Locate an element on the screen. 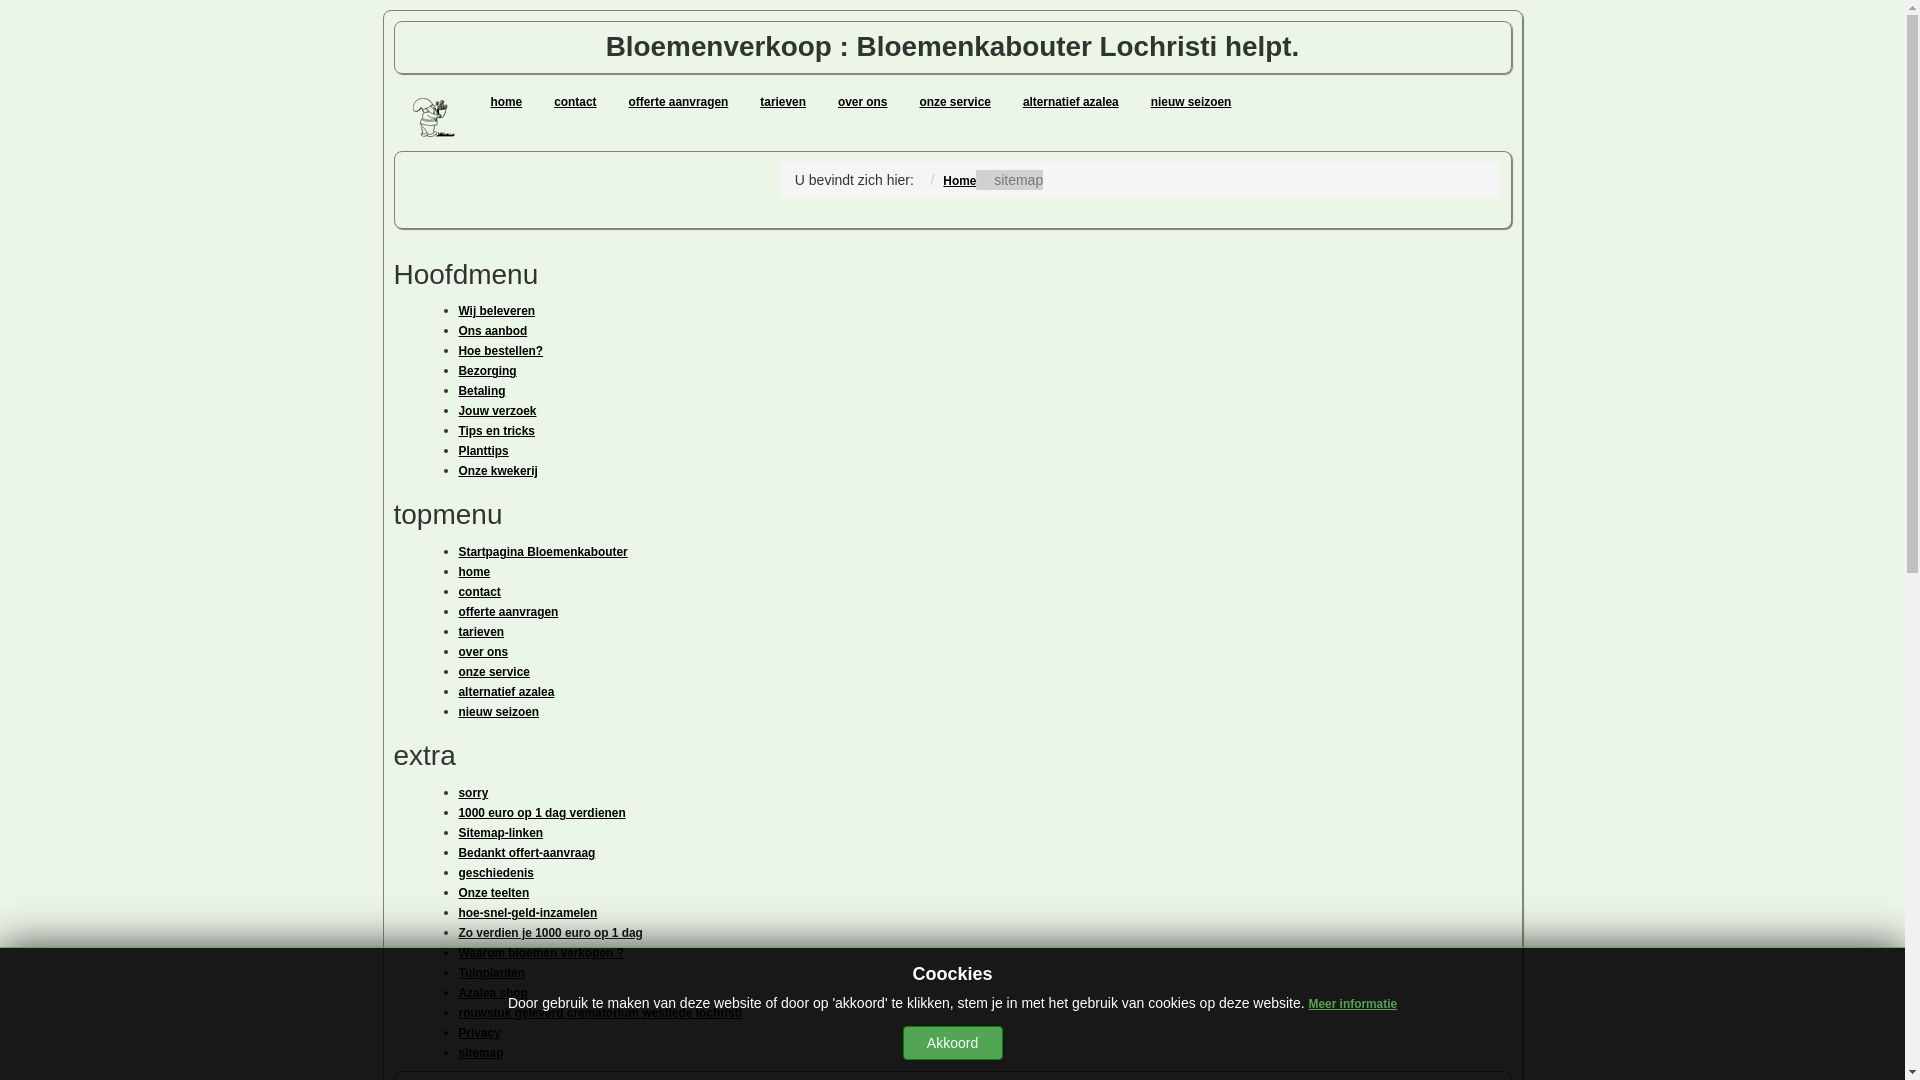 This screenshot has height=1080, width=1920. hoe-snel-geld-inzamelen is located at coordinates (528, 913).